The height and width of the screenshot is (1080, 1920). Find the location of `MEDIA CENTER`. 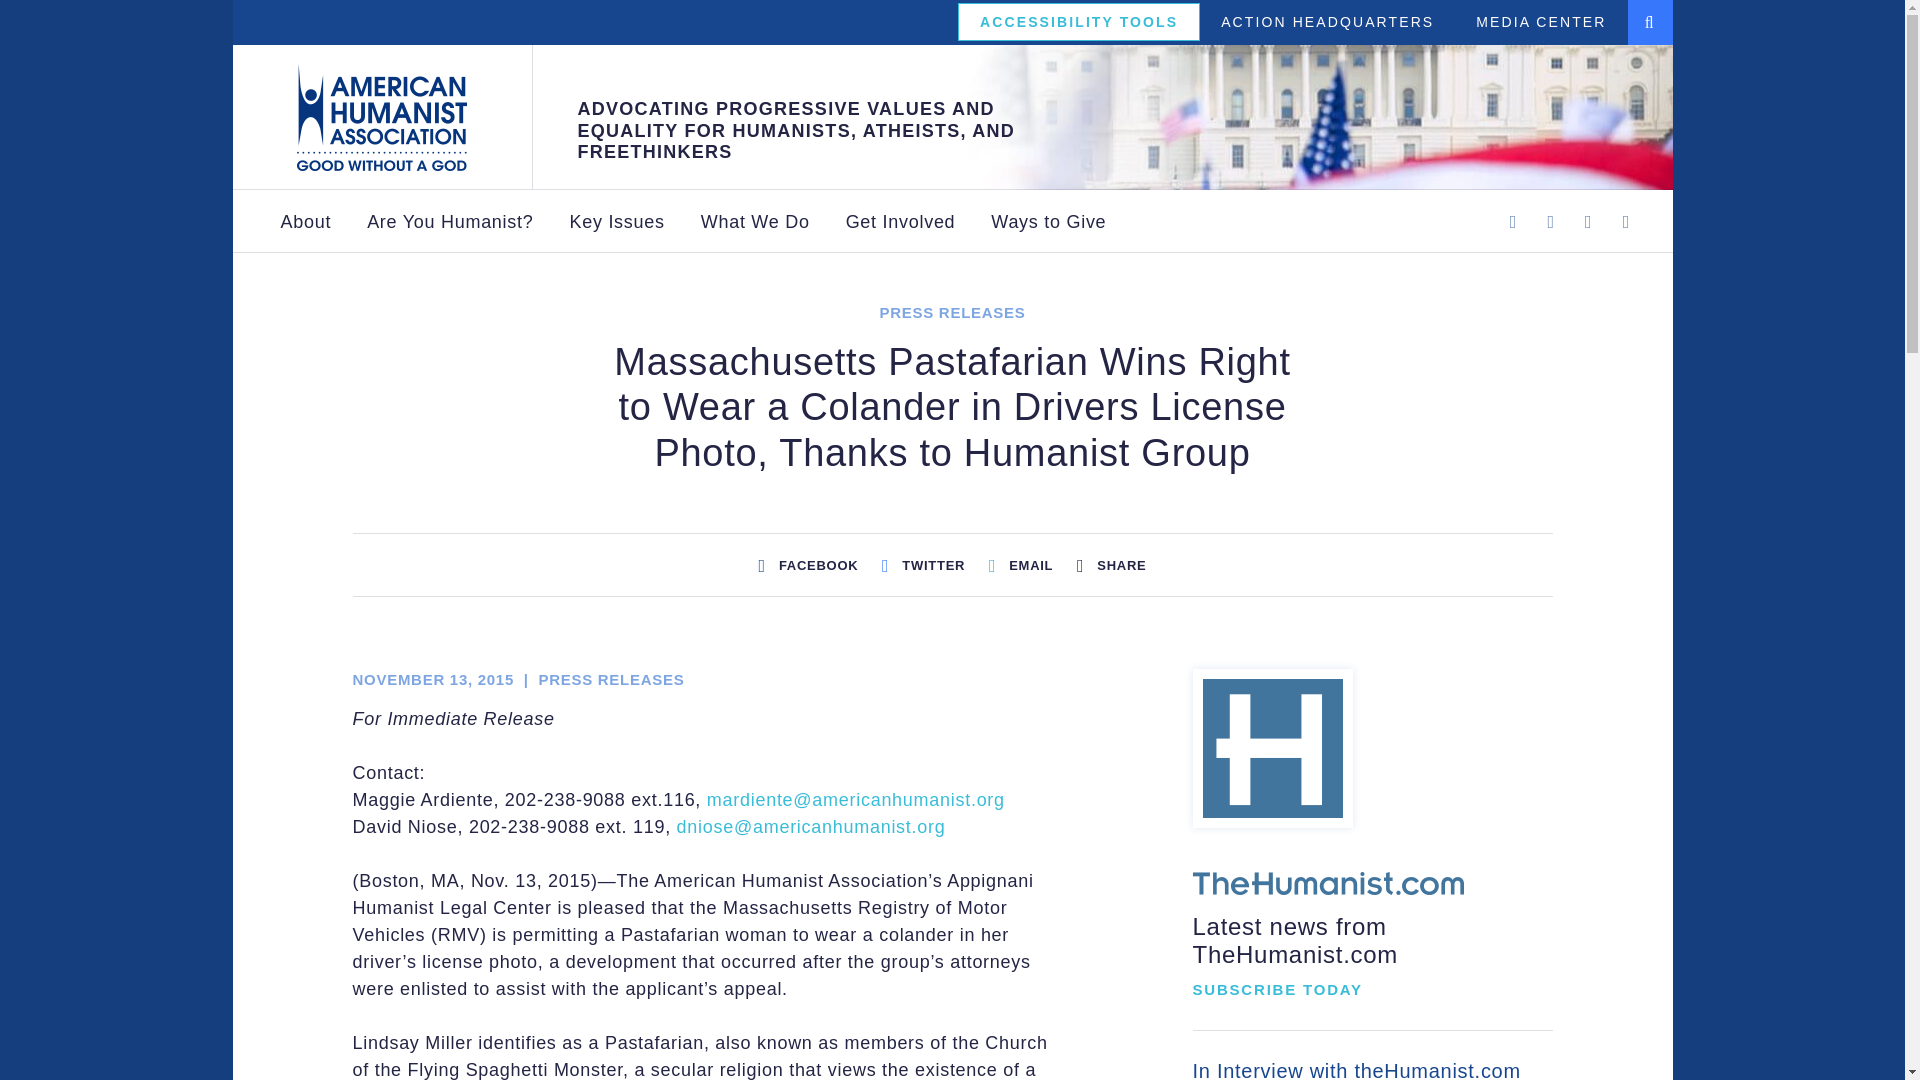

MEDIA CENTER is located at coordinates (1540, 22).